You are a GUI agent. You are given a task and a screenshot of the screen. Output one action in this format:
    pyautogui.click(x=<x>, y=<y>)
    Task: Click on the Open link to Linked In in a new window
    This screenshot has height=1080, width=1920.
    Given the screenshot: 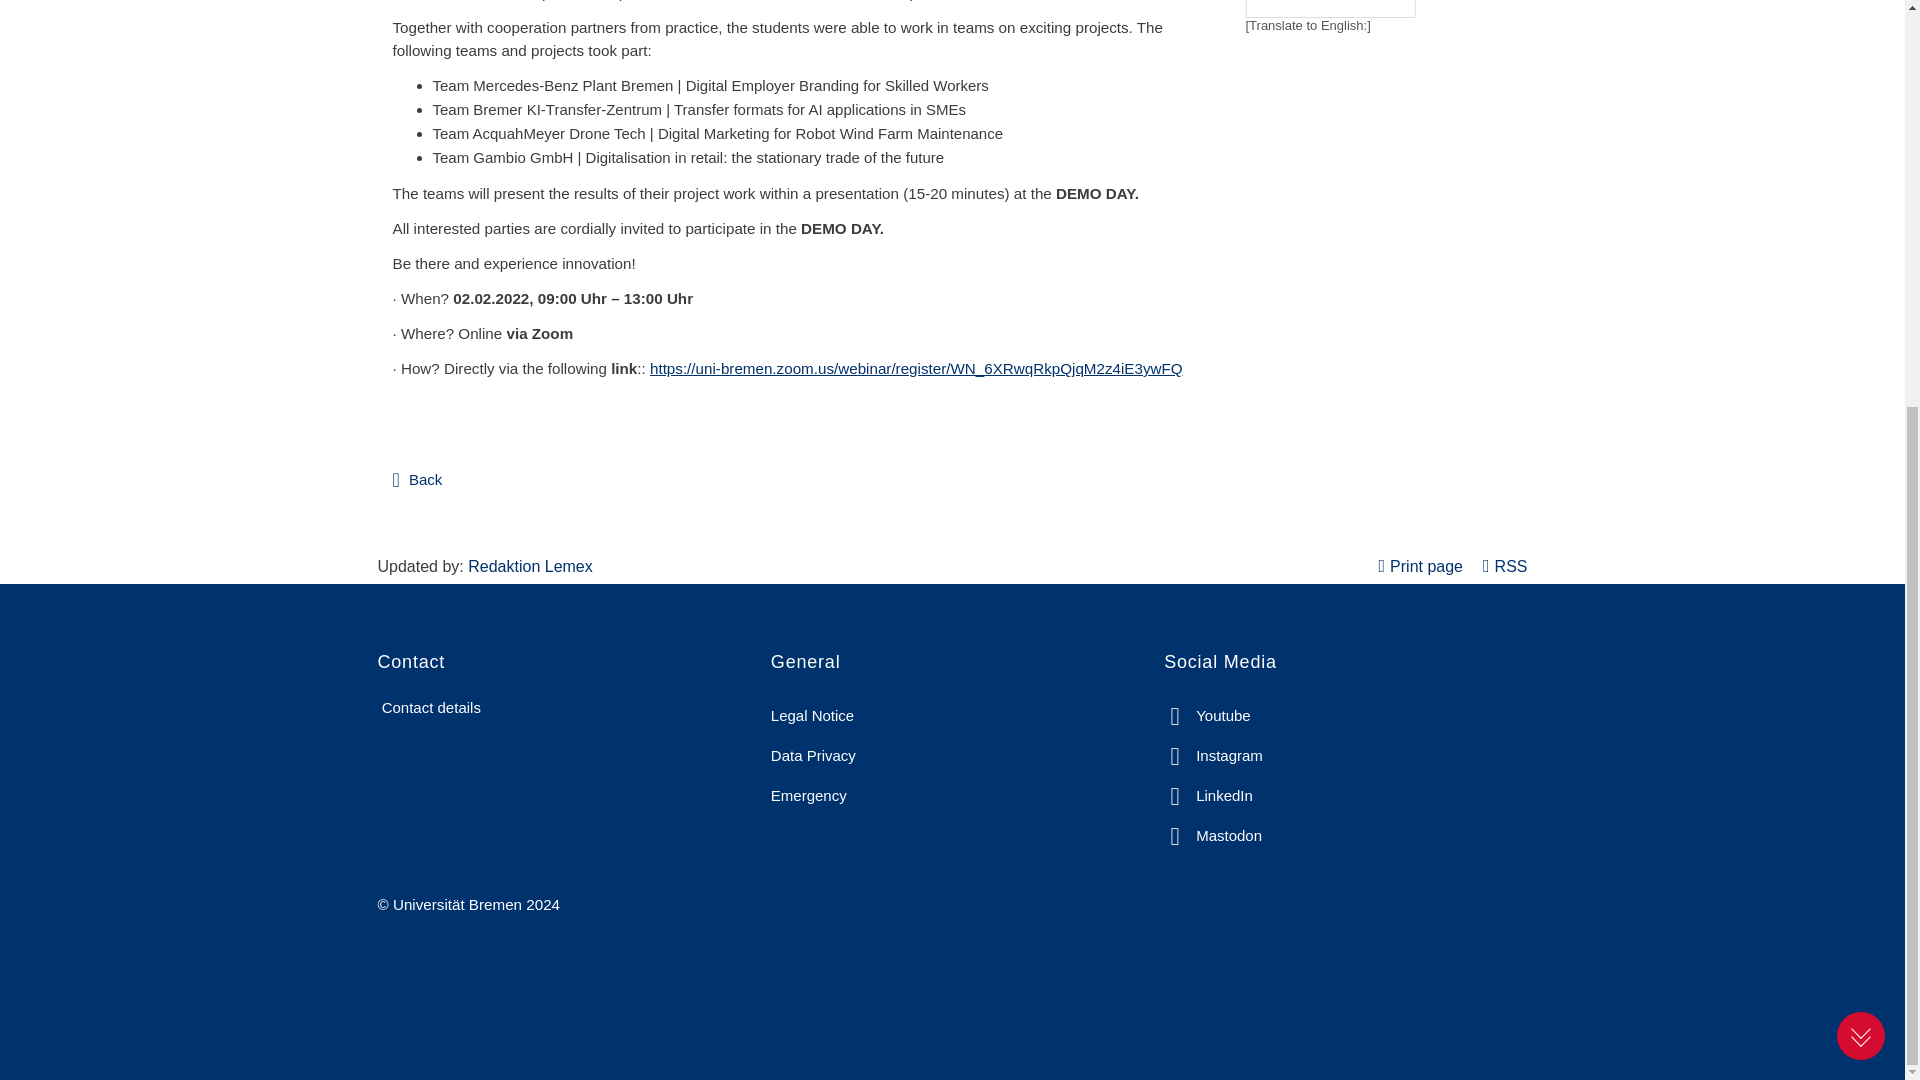 What is the action you would take?
    pyautogui.click(x=1208, y=796)
    